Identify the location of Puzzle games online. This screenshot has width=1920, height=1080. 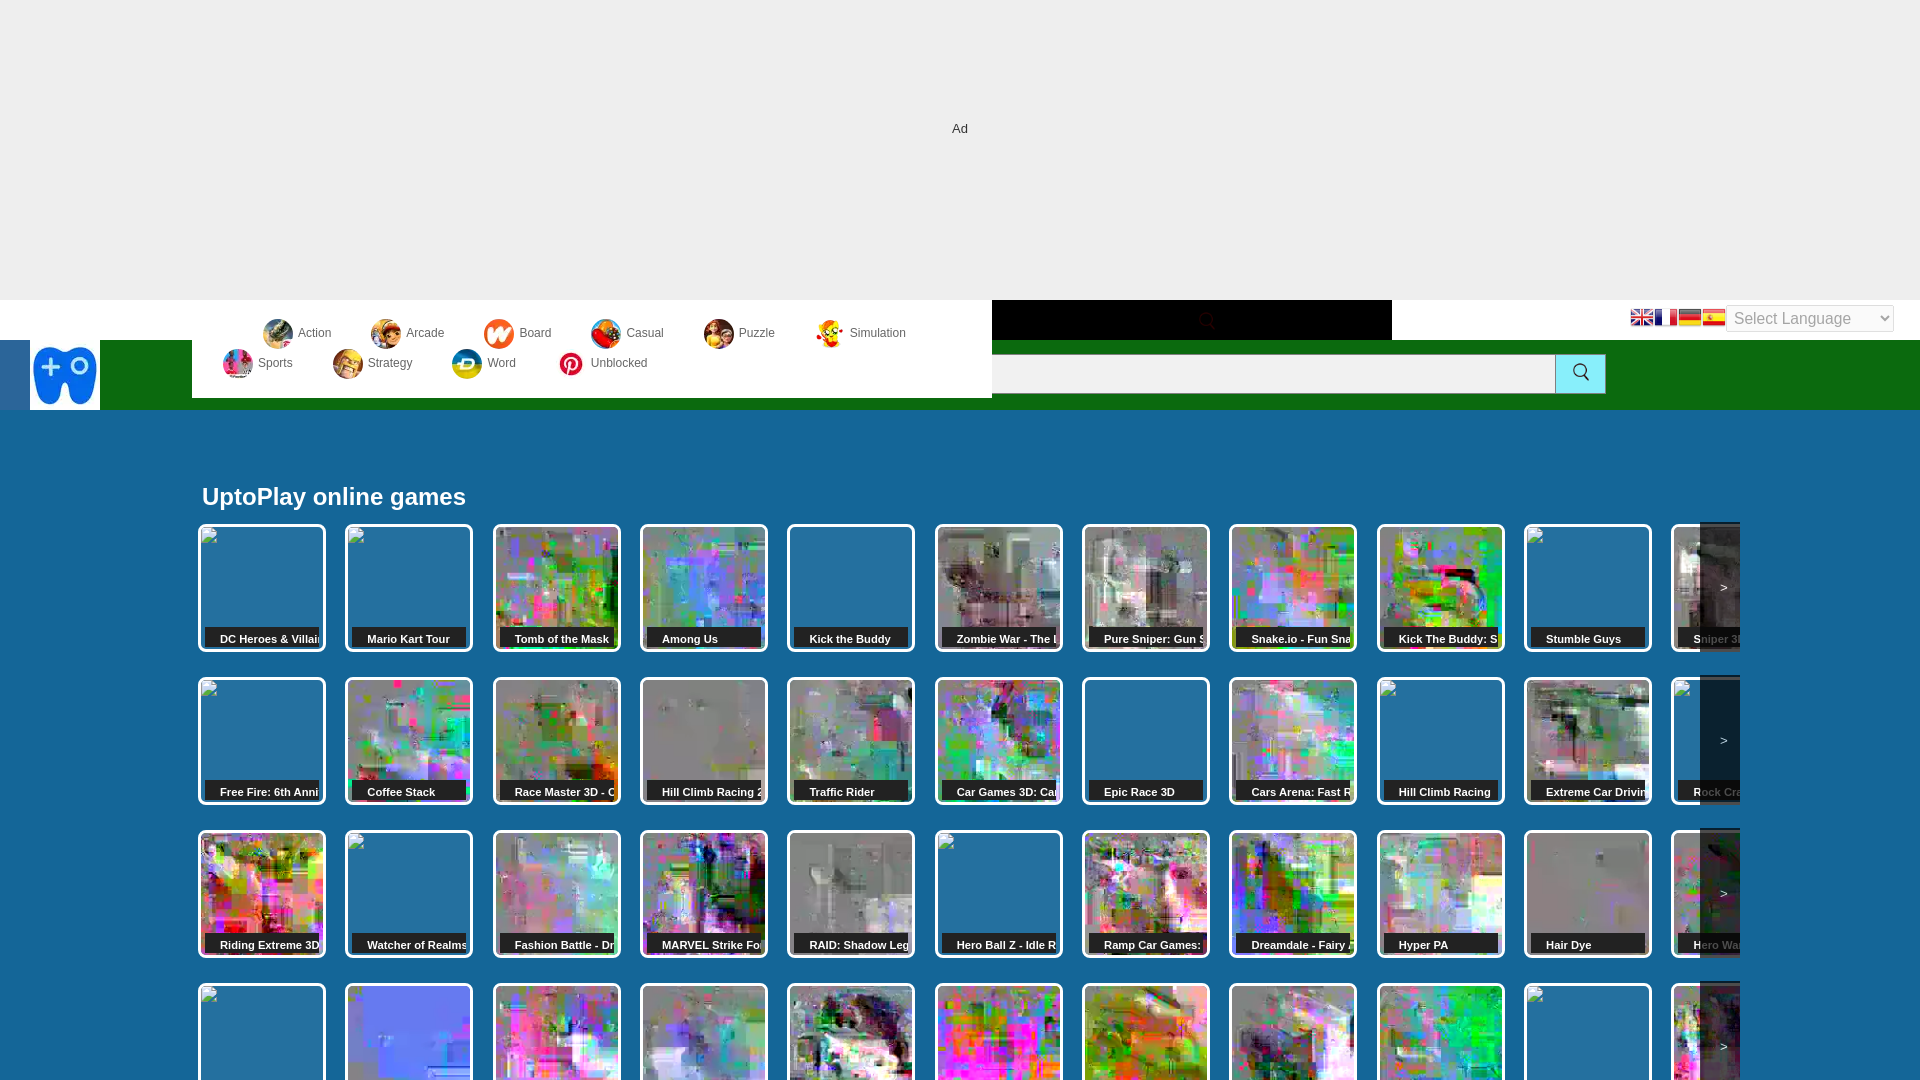
(740, 333).